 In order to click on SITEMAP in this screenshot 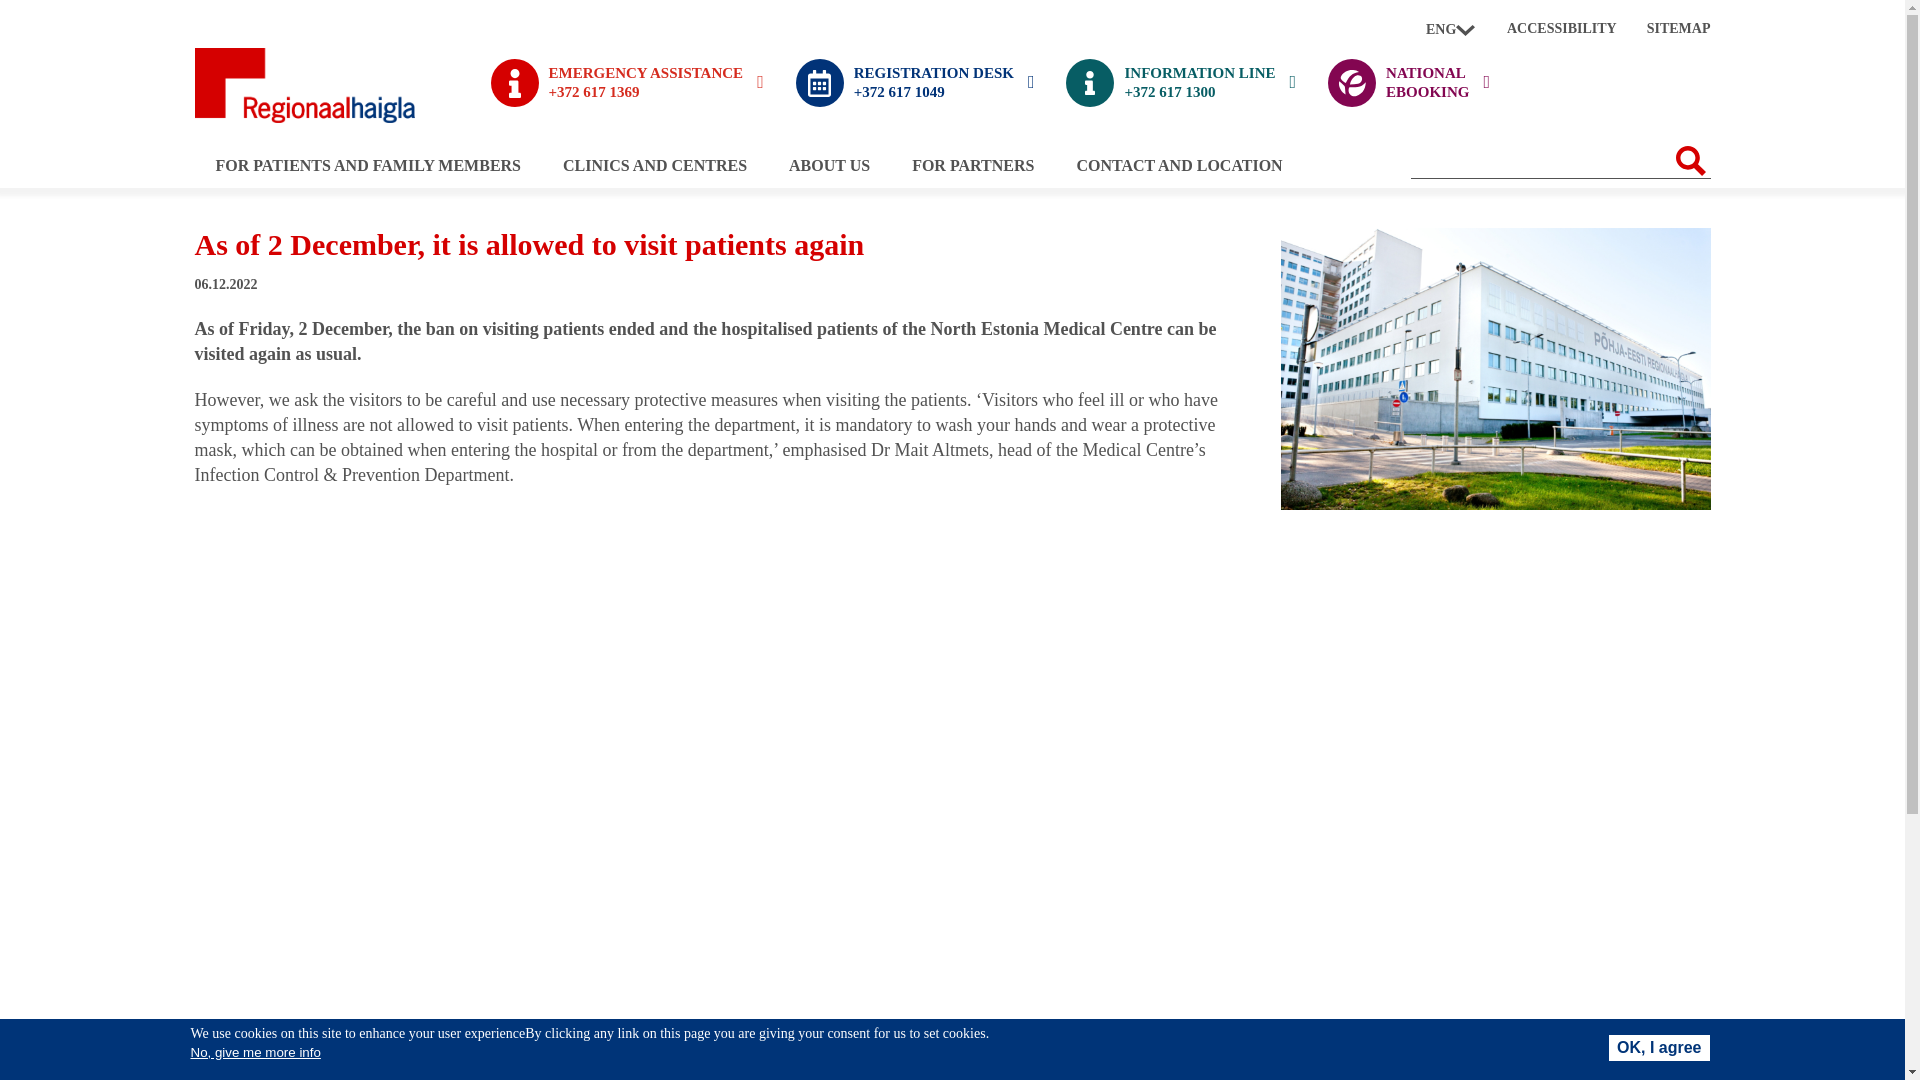, I will do `click(1451, 30)`.